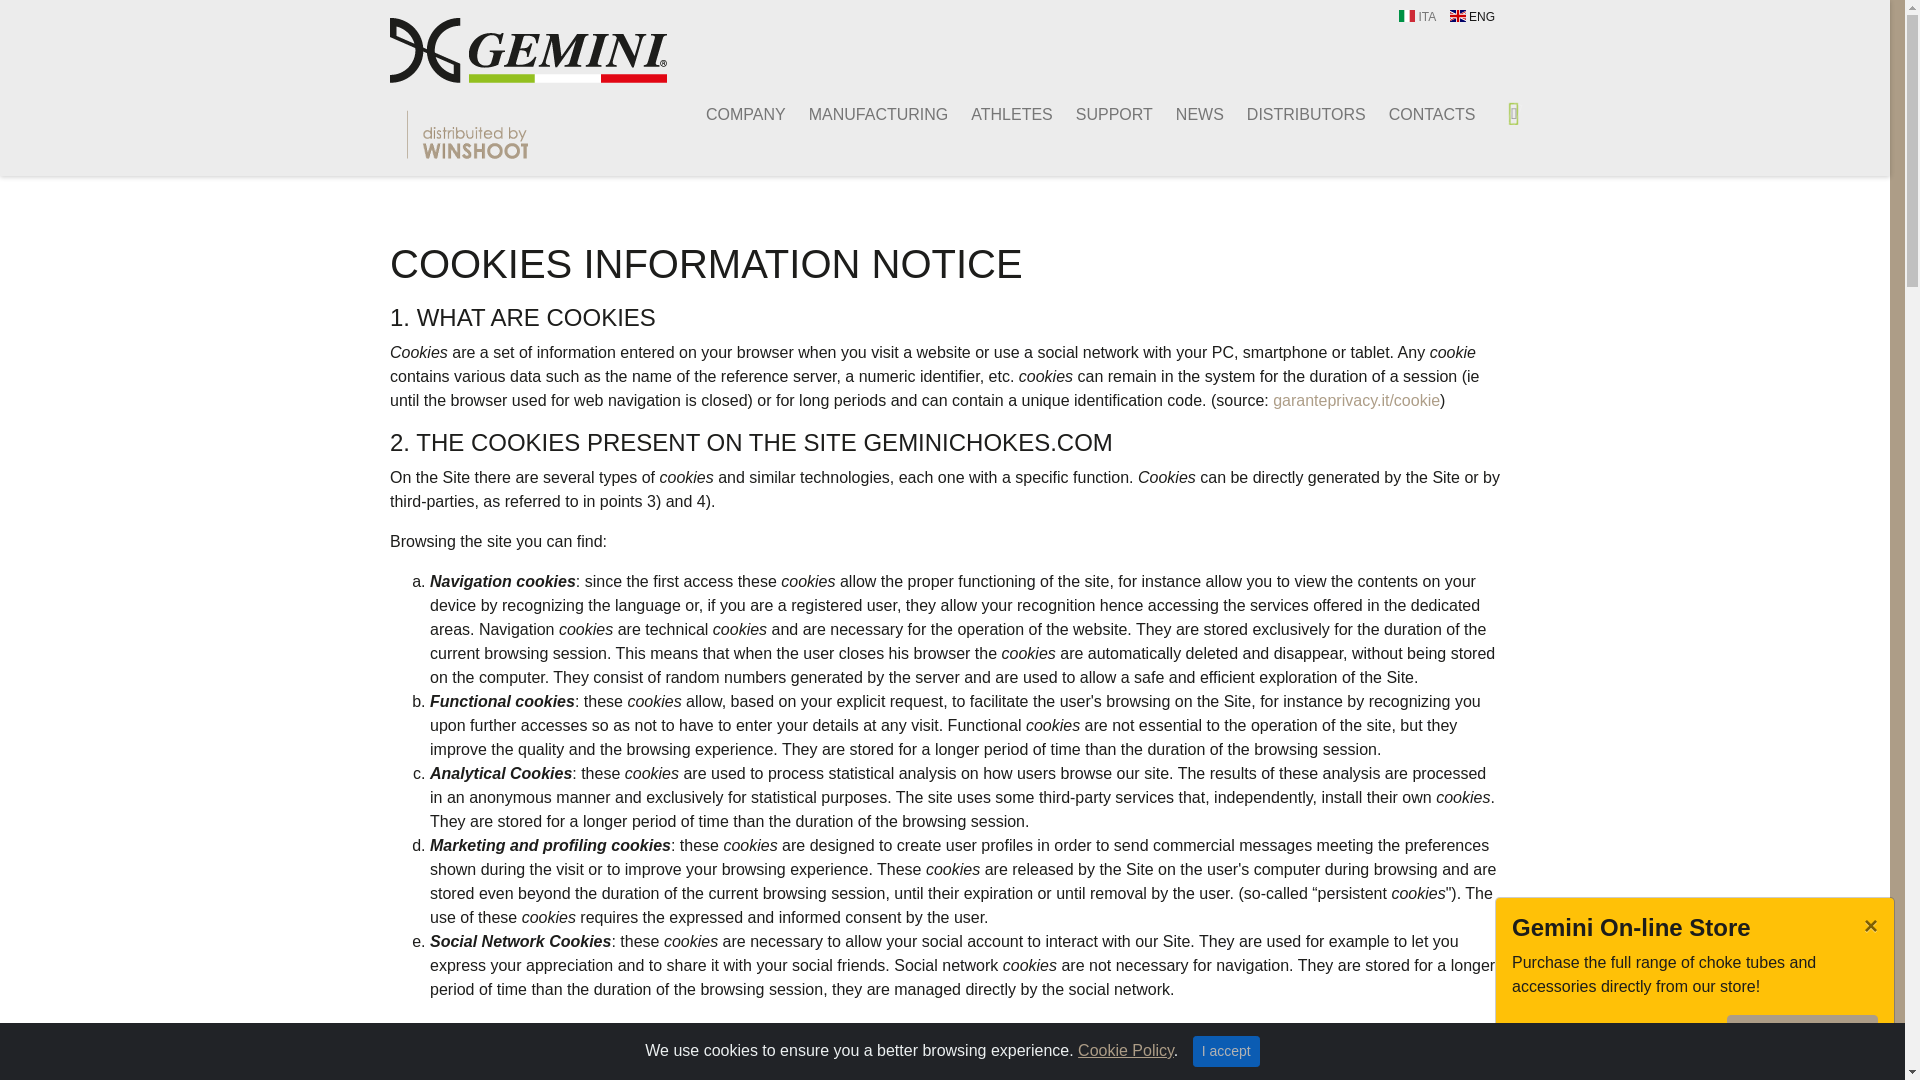 This screenshot has width=1920, height=1080. What do you see at coordinates (1188, 115) in the screenshot?
I see `NEWS` at bounding box center [1188, 115].